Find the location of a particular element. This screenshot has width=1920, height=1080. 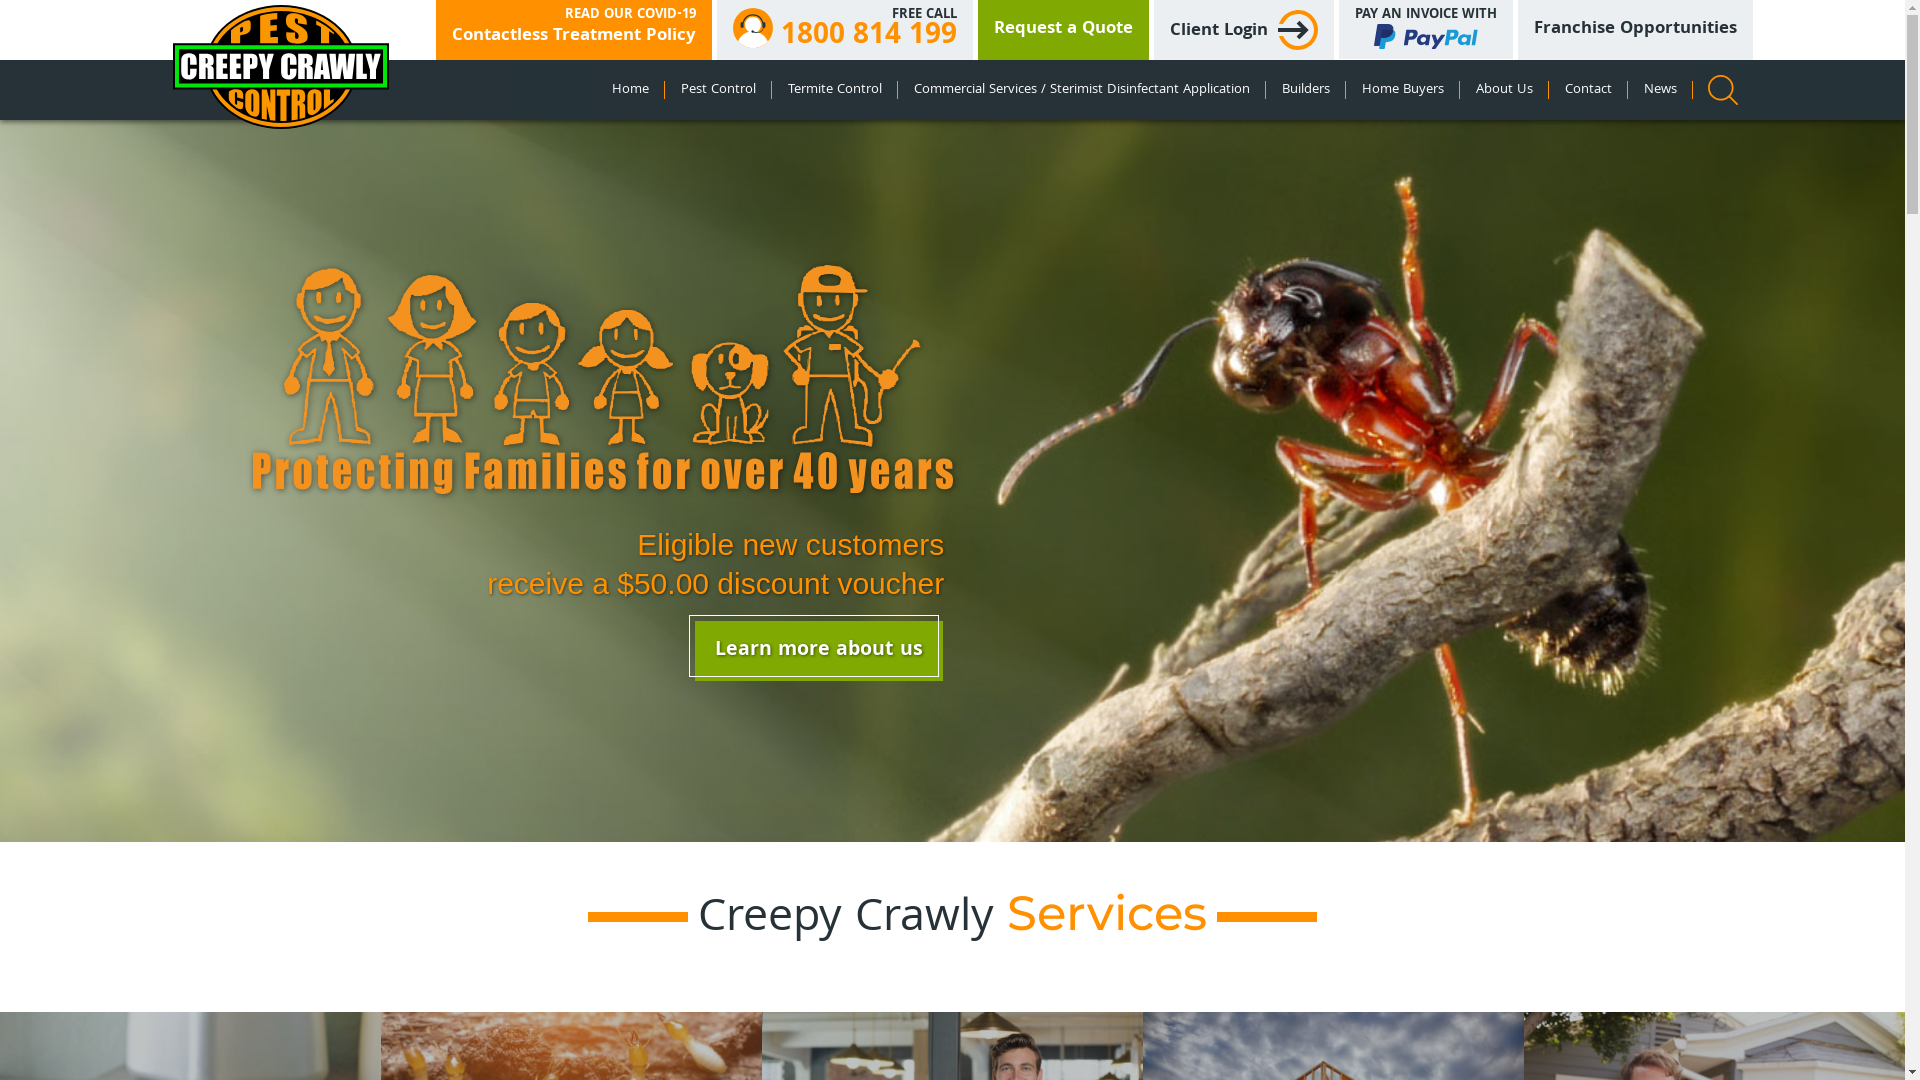

Franchise Opportunities is located at coordinates (1636, 30).